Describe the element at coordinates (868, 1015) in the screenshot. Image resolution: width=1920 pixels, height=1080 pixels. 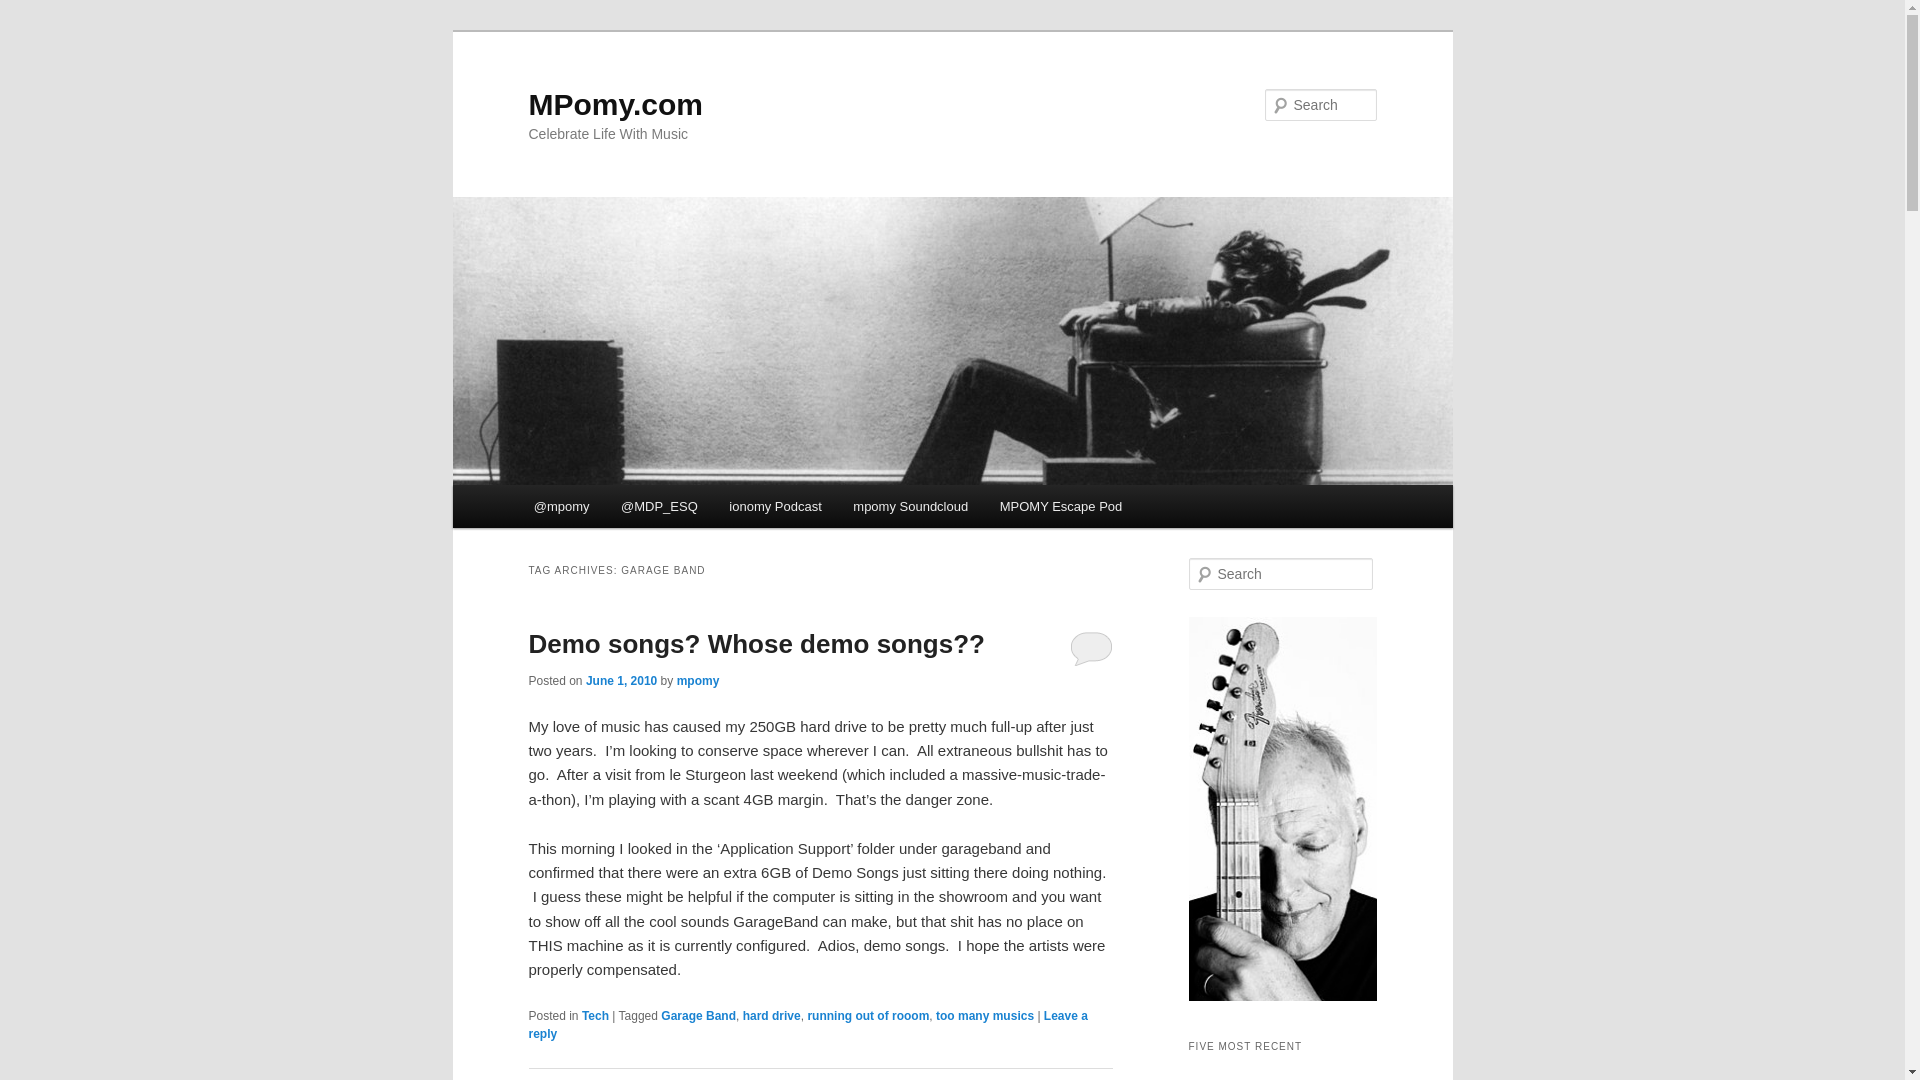
I see `running out of rooom` at that location.